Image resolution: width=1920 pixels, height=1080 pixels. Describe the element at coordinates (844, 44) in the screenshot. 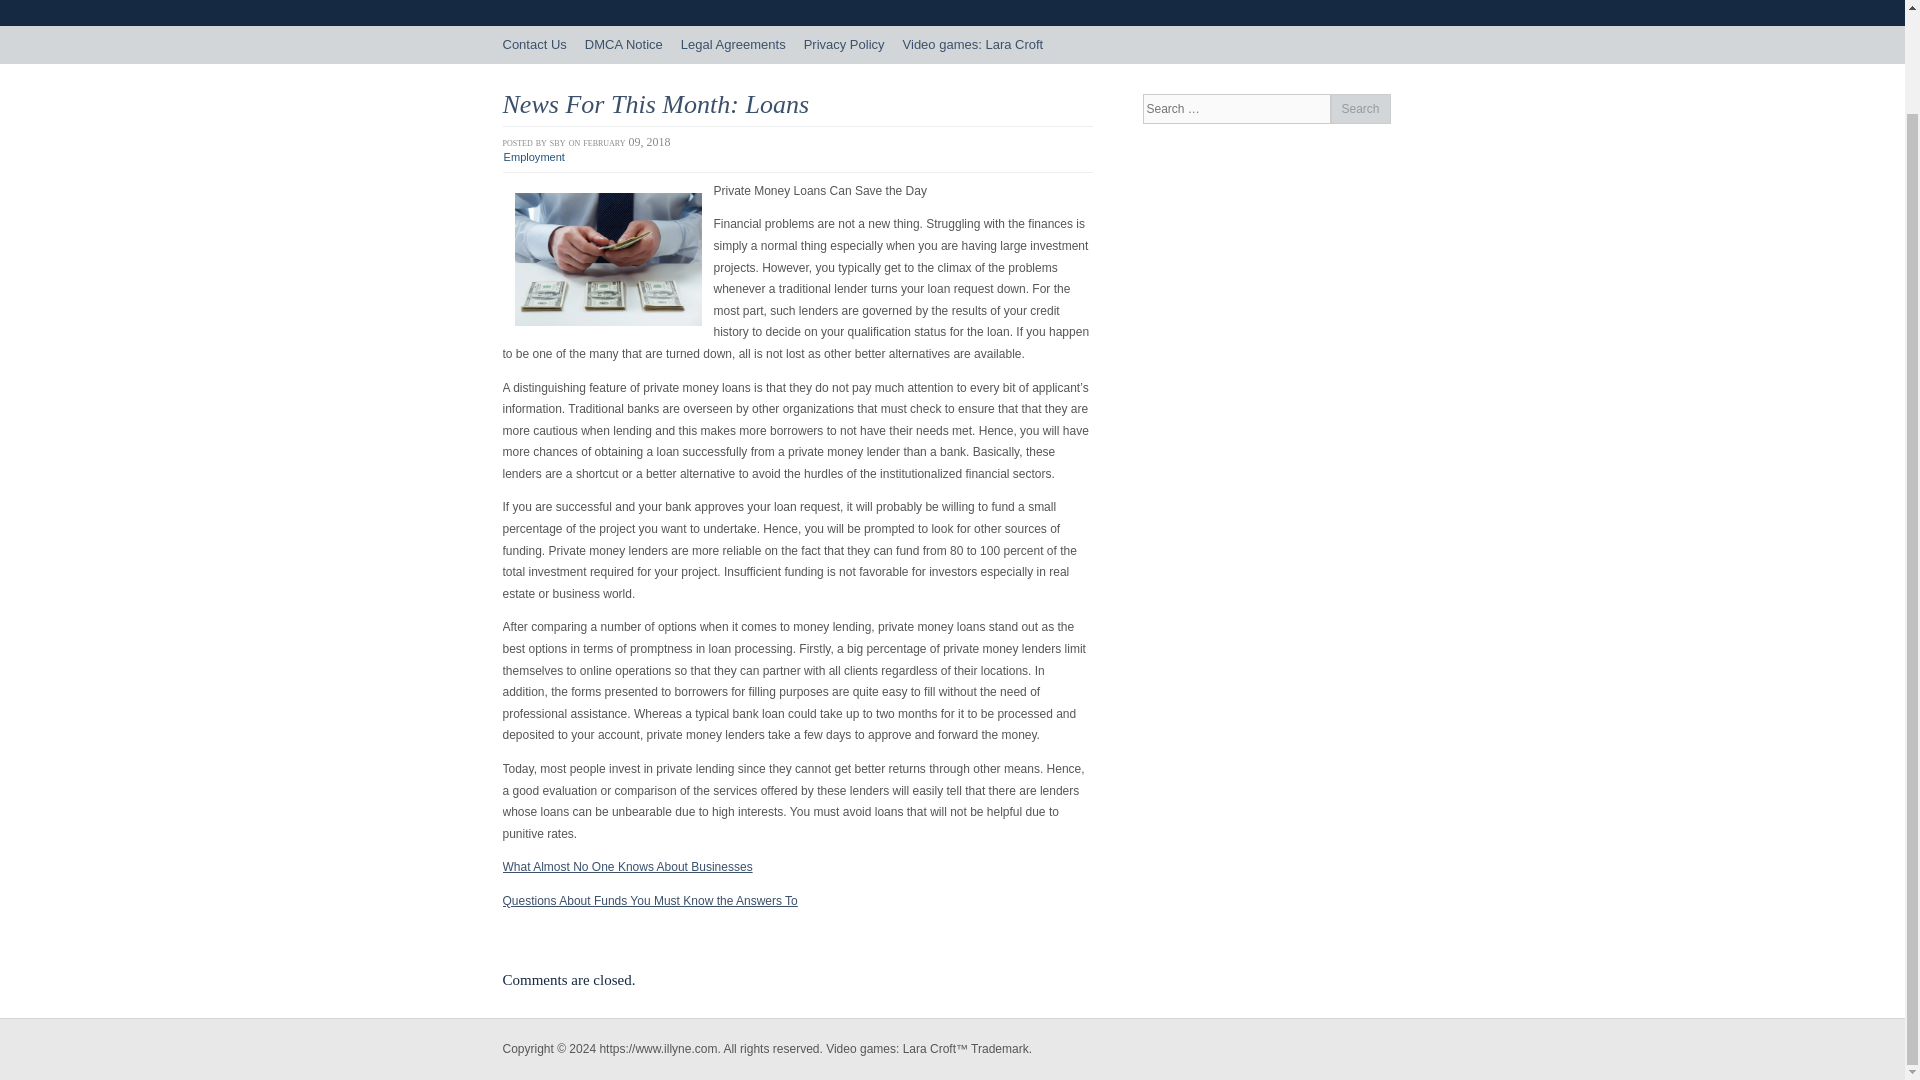

I see `Privacy Policy` at that location.